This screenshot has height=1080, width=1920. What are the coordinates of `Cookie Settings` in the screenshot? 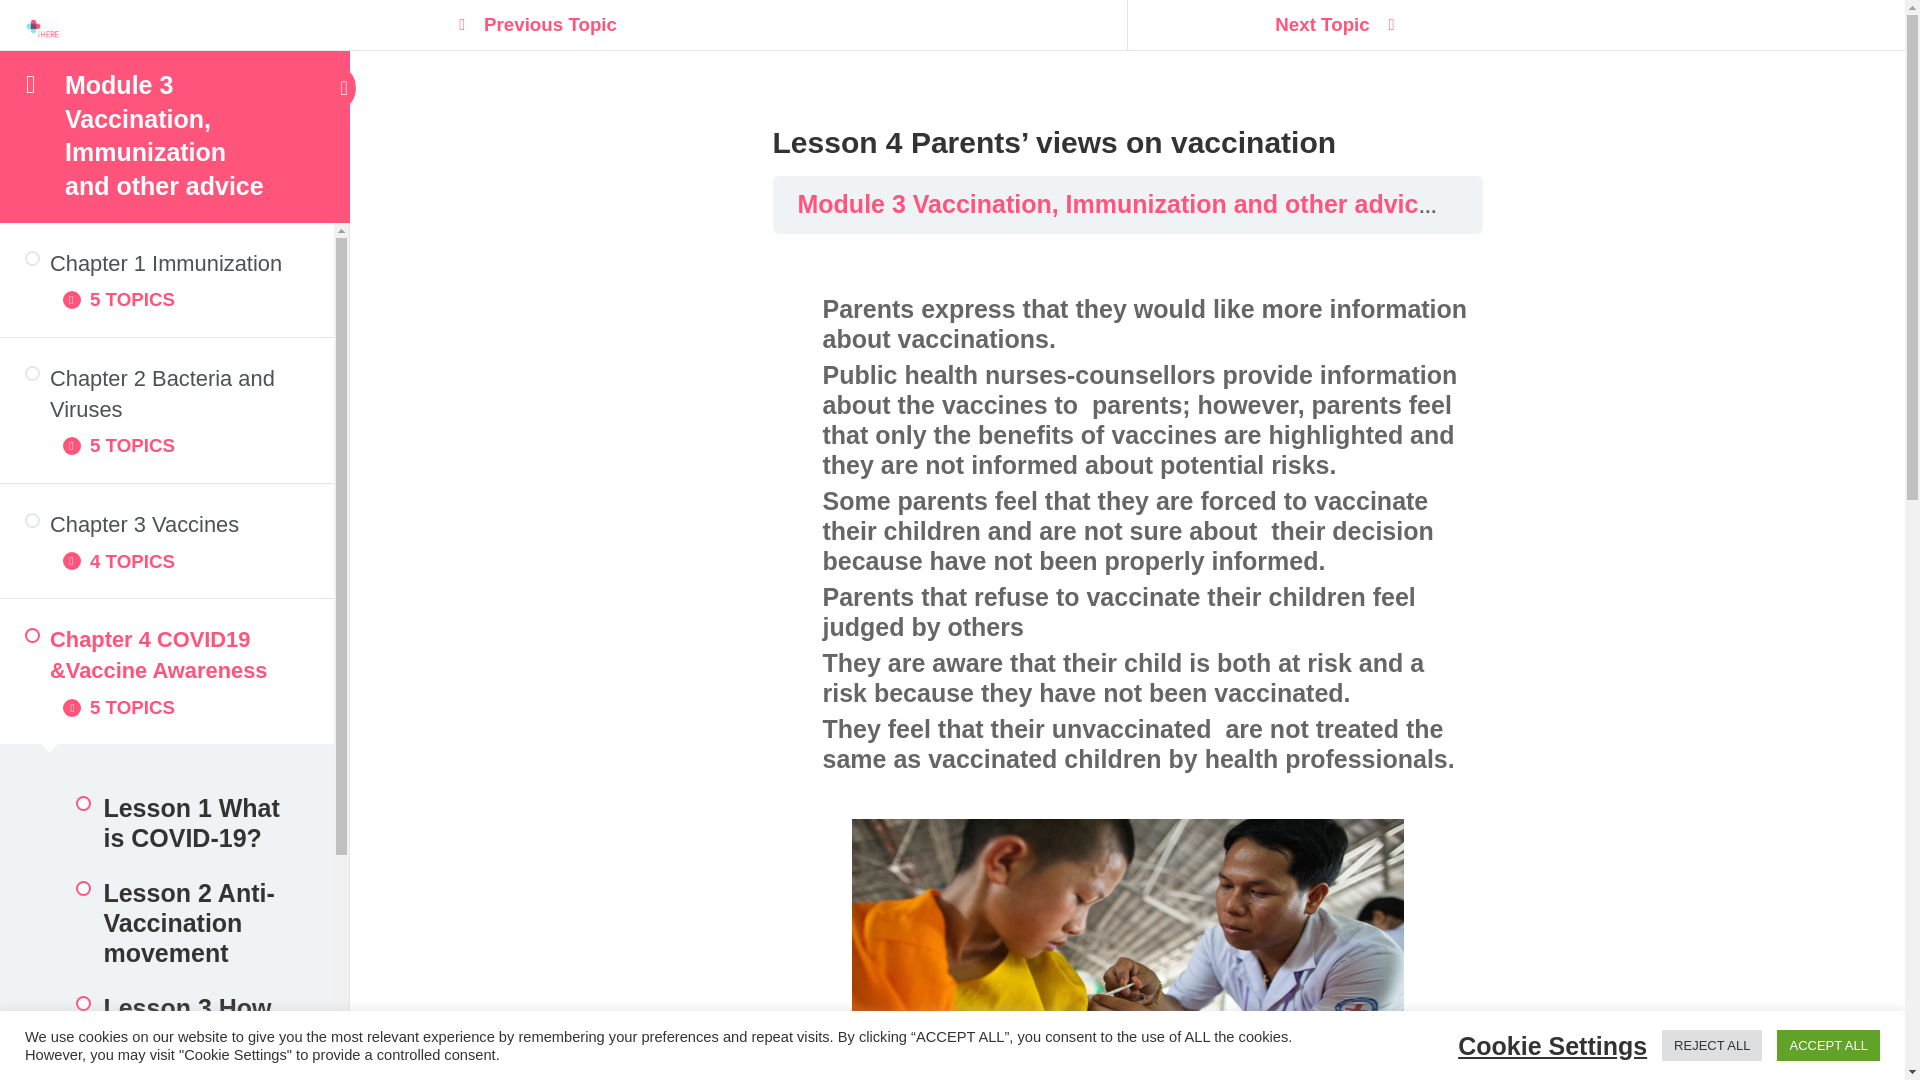 It's located at (1552, 1044).